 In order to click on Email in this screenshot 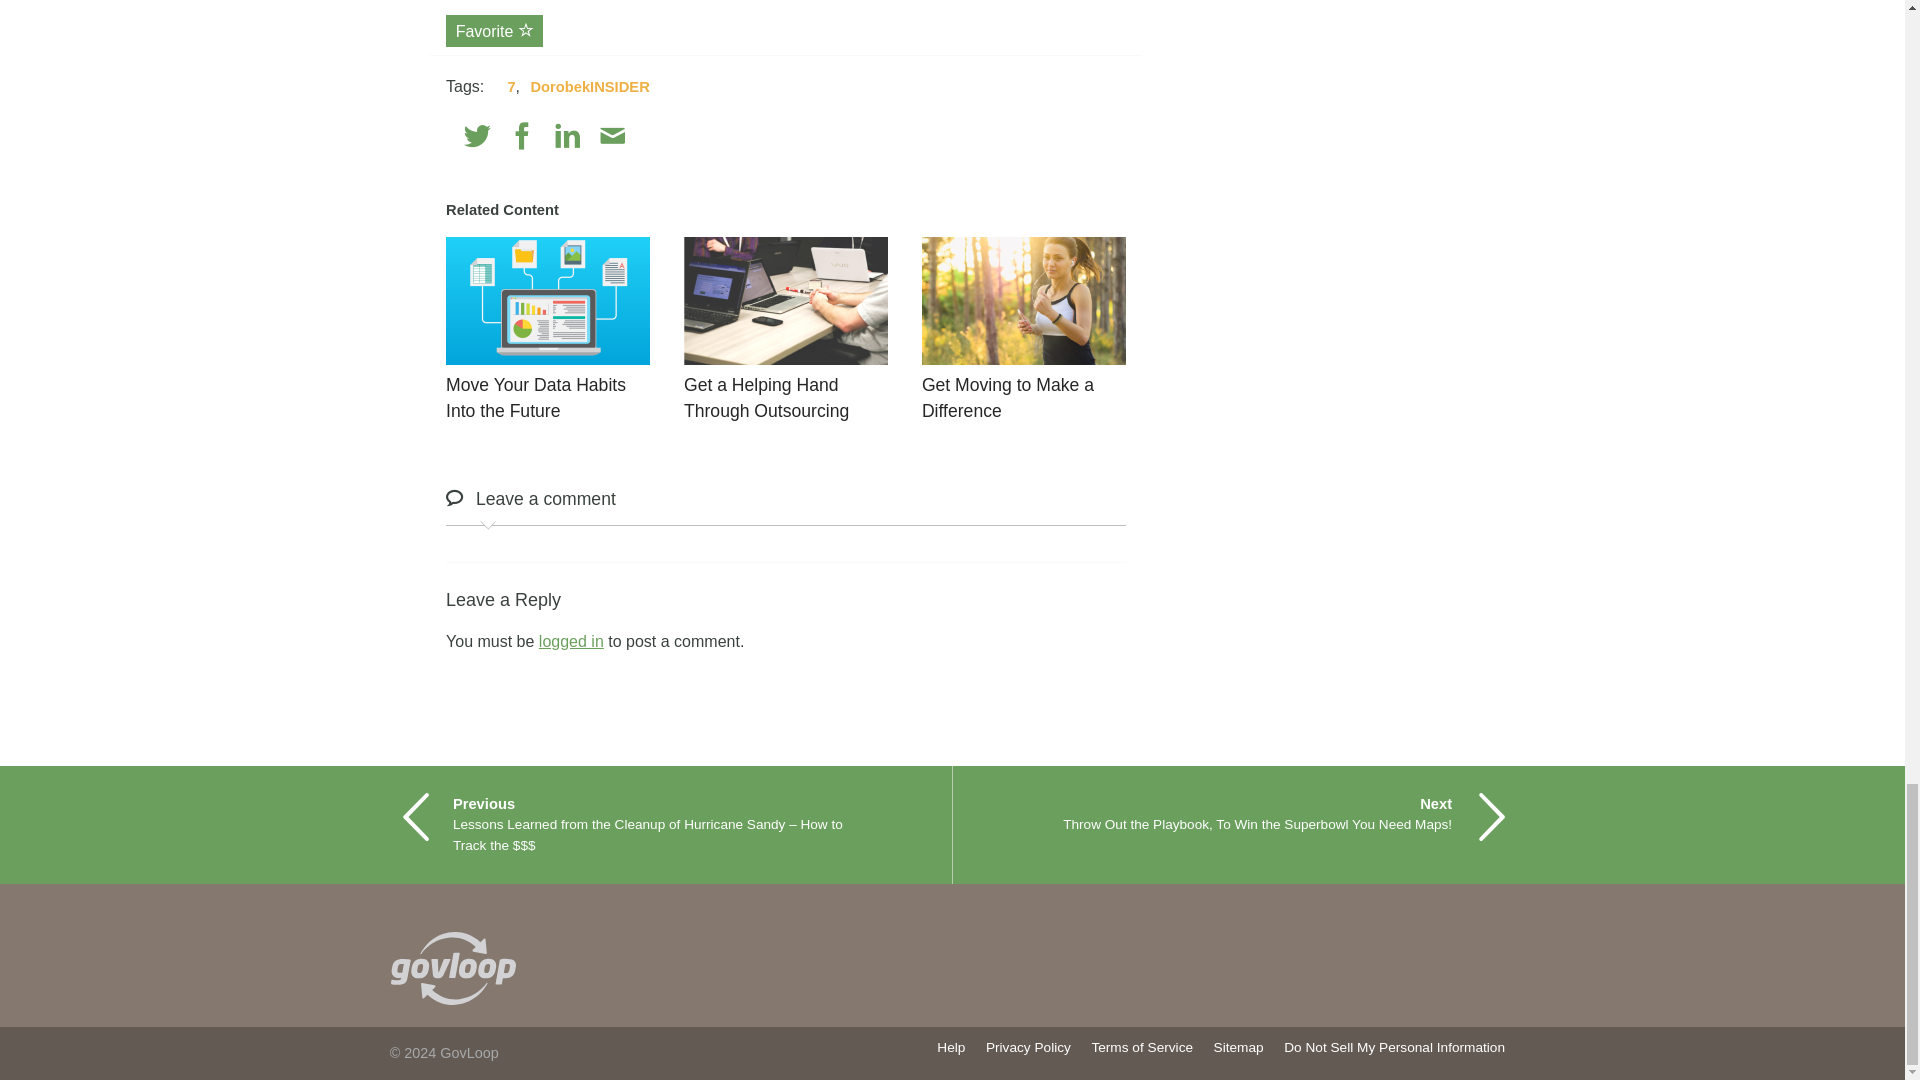, I will do `click(612, 136)`.